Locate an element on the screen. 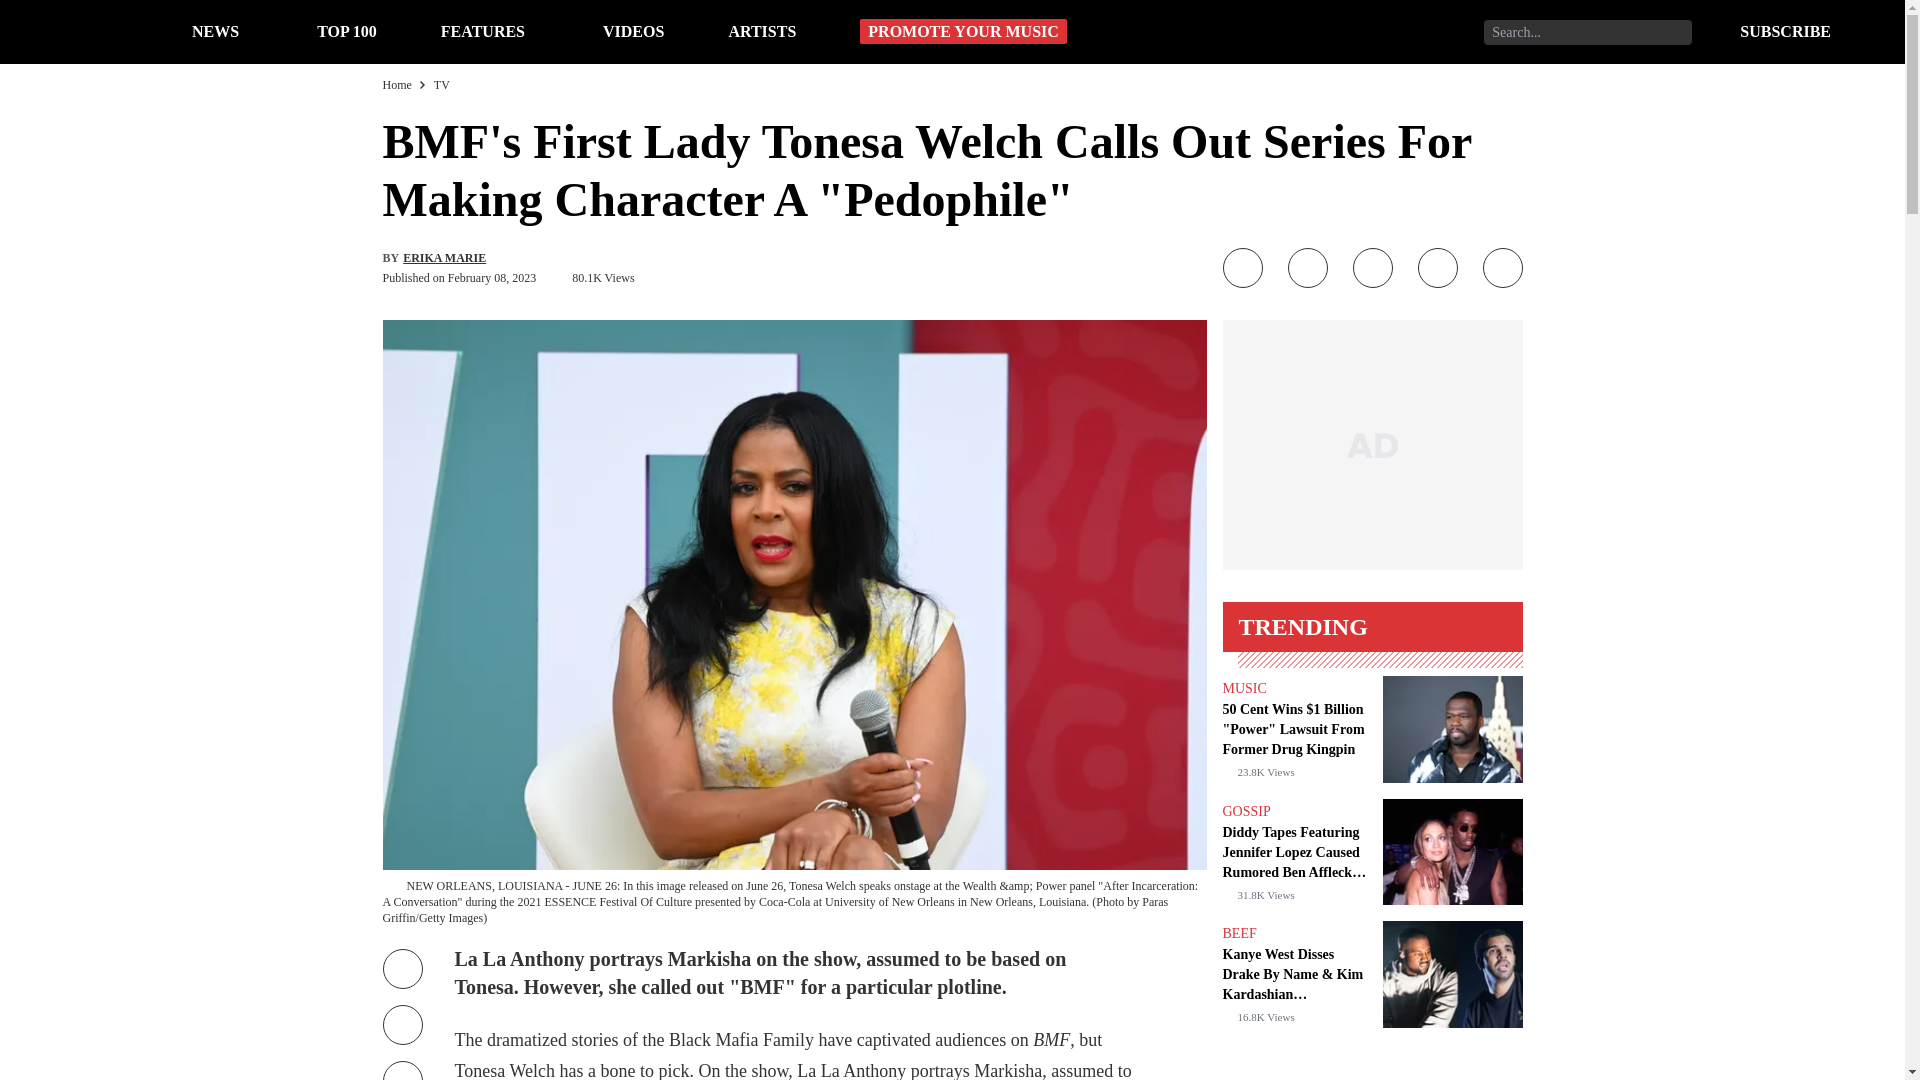 This screenshot has width=1920, height=1080. TV is located at coordinates (441, 84).